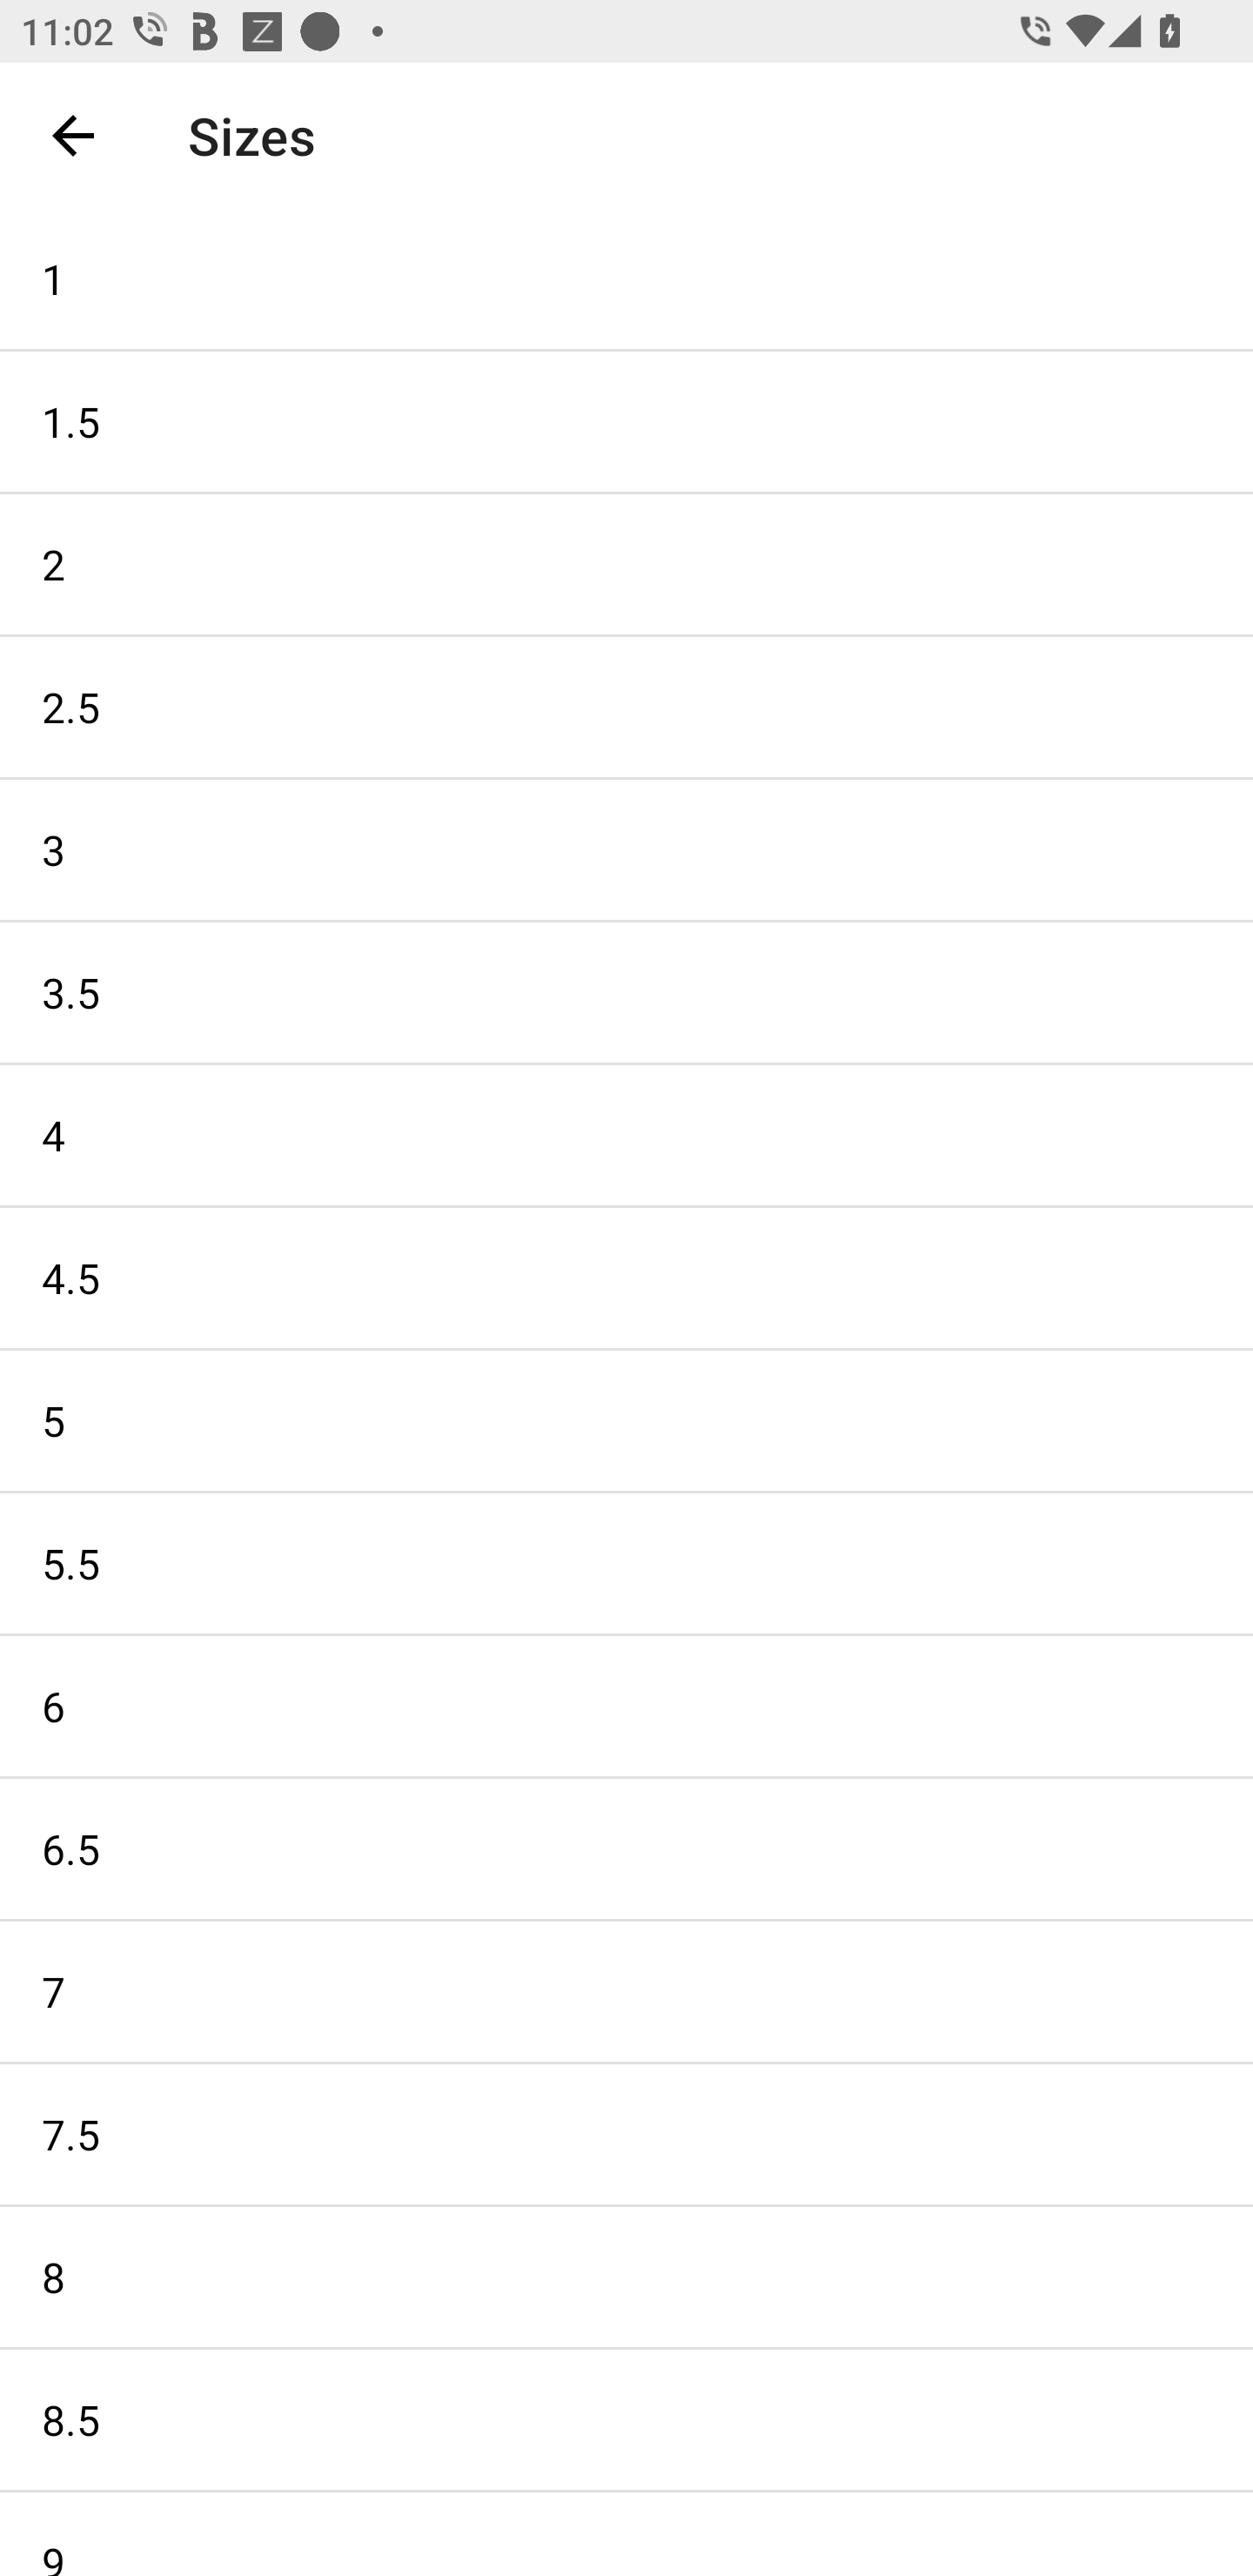 The image size is (1253, 2576). What do you see at coordinates (626, 421) in the screenshot?
I see `1.5` at bounding box center [626, 421].